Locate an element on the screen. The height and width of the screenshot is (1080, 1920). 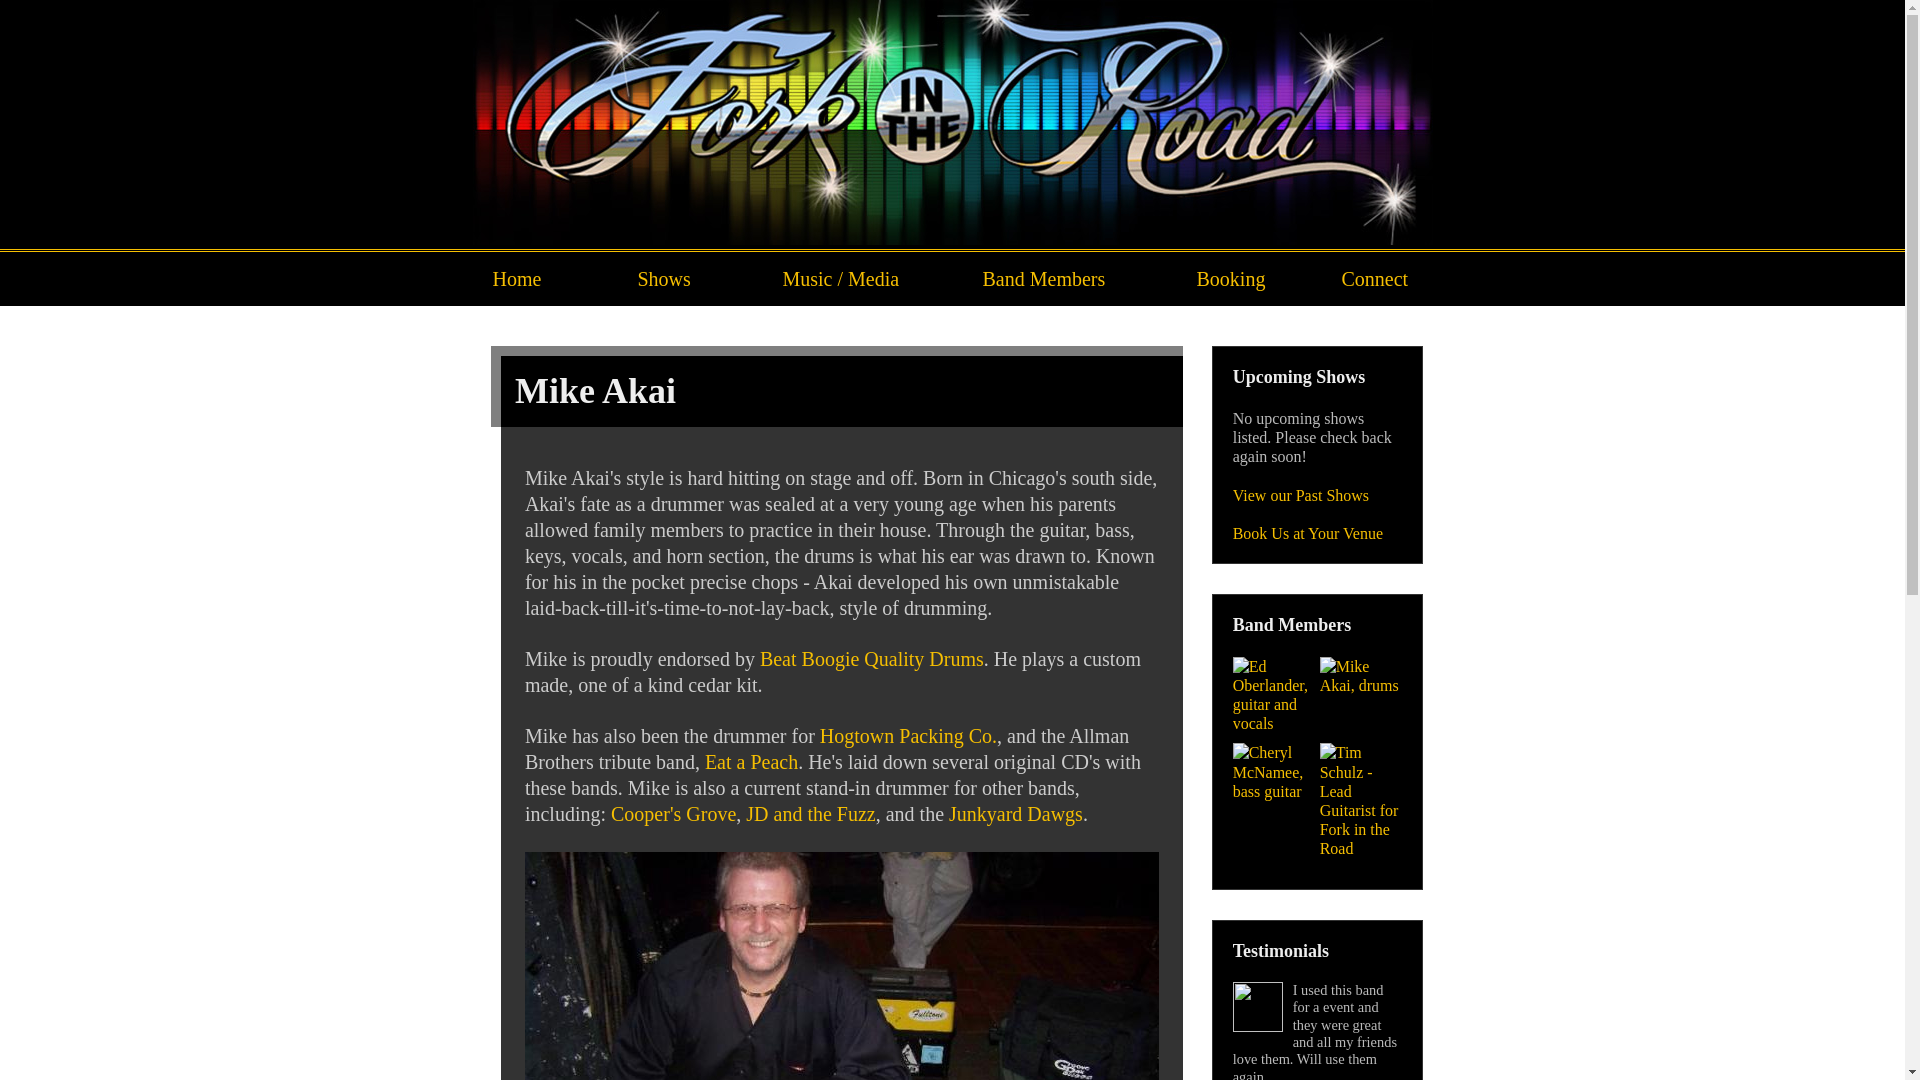
Book Us at Your Venue is located at coordinates (1308, 534).